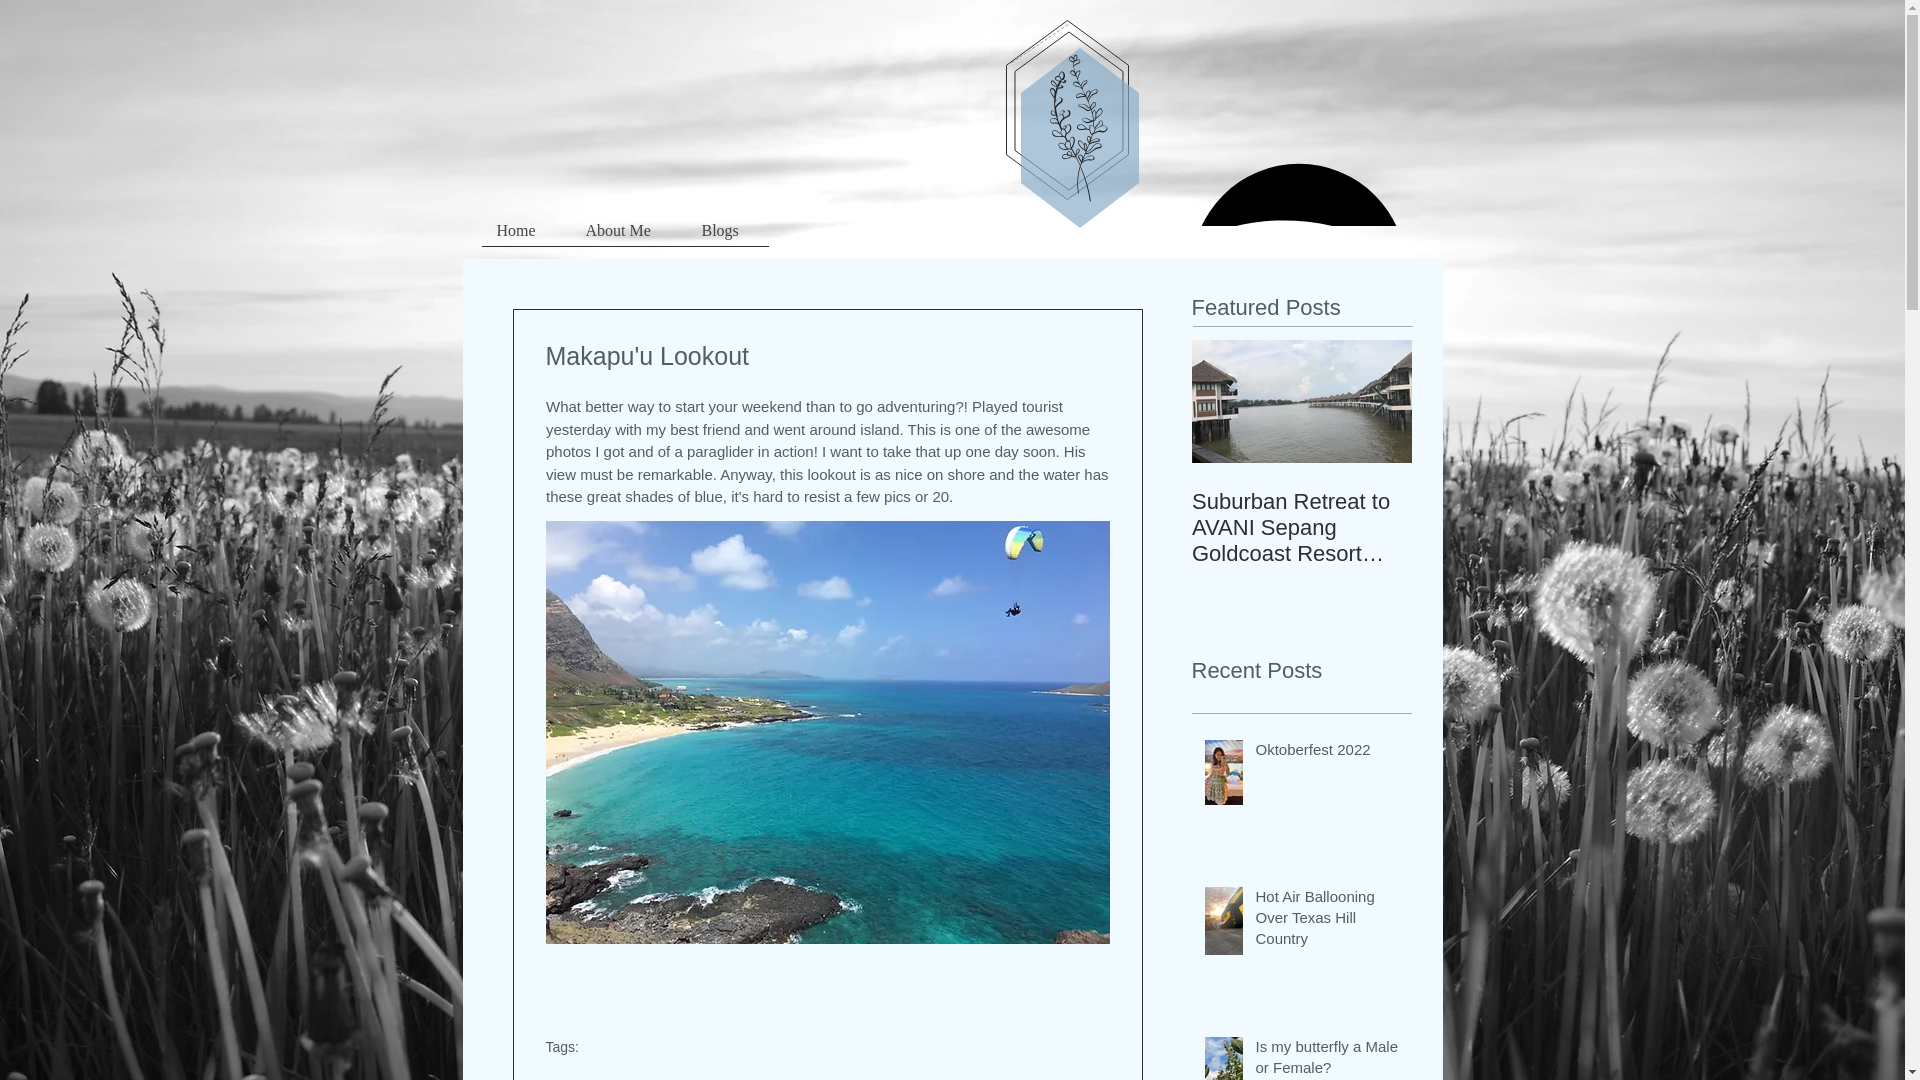 The width and height of the screenshot is (1920, 1080). I want to click on Adventure, so click(580, 1078).